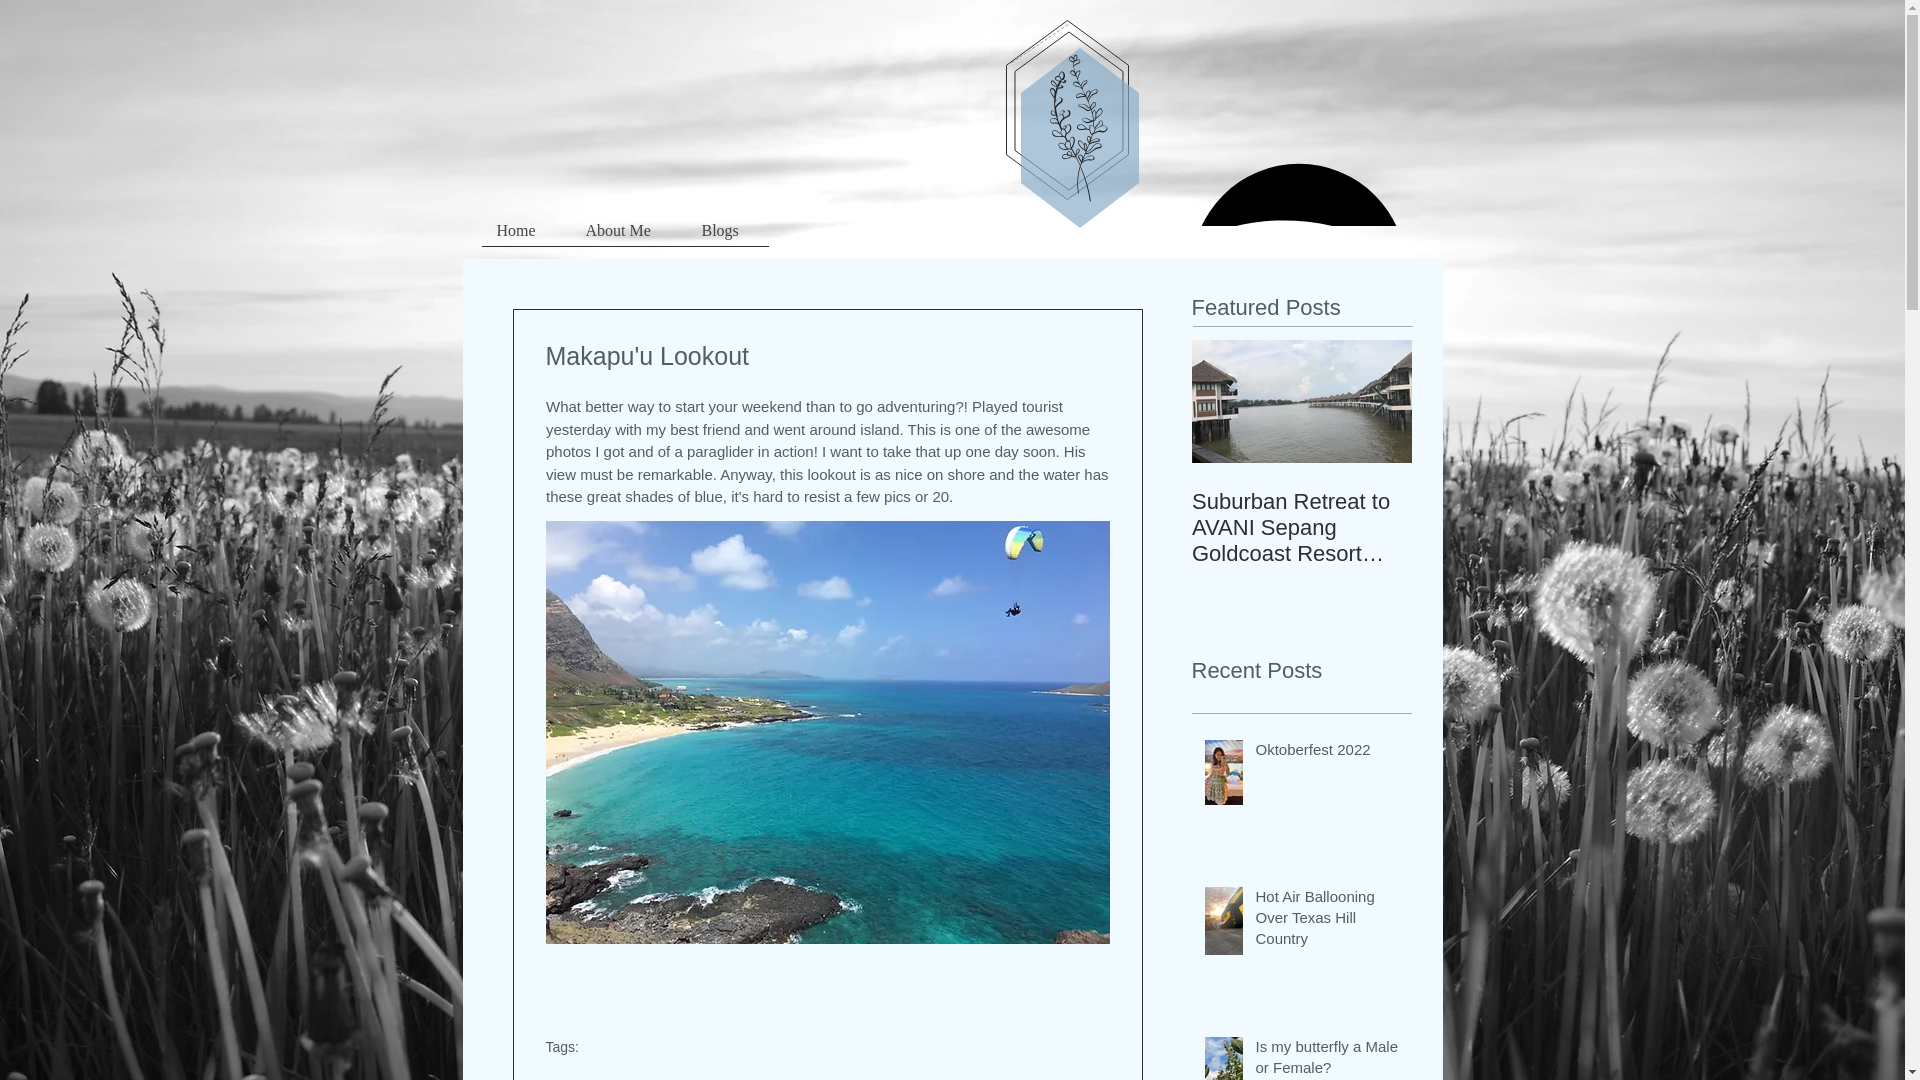 The width and height of the screenshot is (1920, 1080). I want to click on Adventure, so click(580, 1078).